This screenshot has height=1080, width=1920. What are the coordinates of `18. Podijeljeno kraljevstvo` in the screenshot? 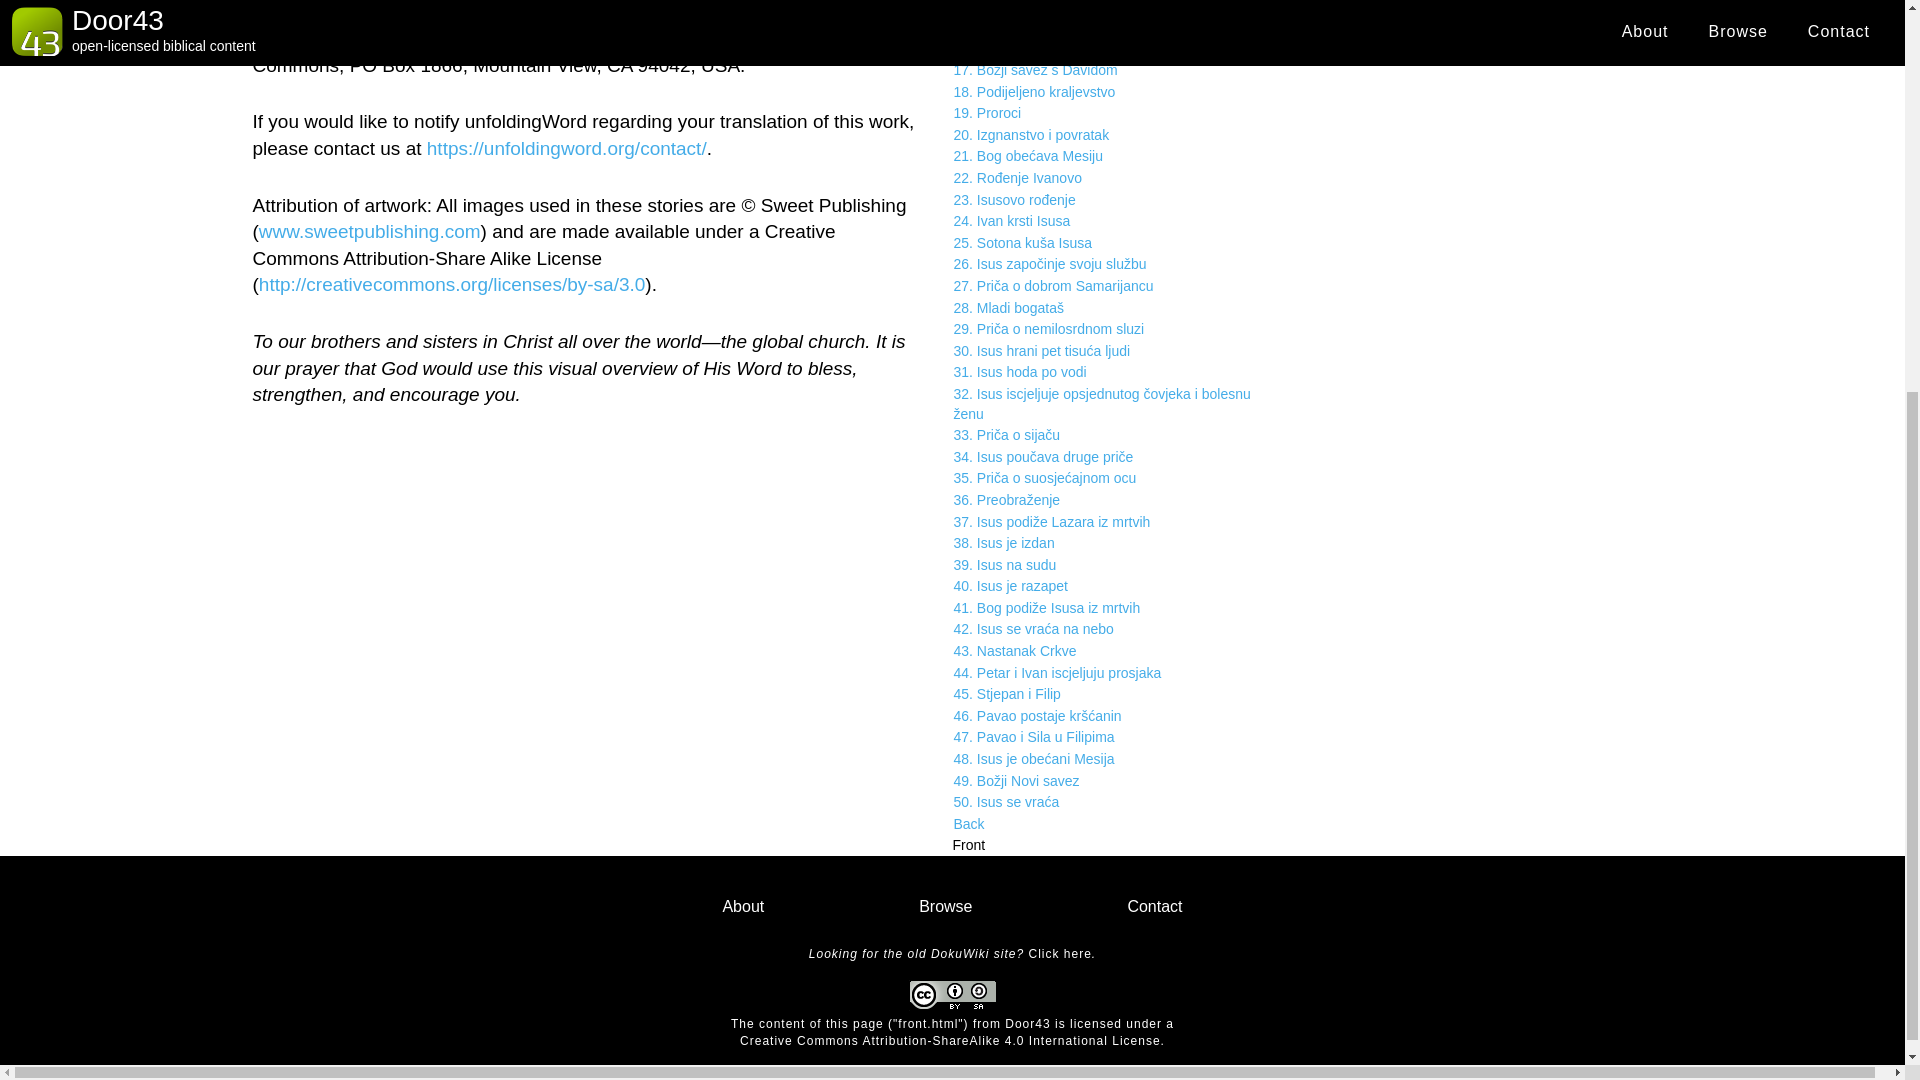 It's located at (1117, 92).